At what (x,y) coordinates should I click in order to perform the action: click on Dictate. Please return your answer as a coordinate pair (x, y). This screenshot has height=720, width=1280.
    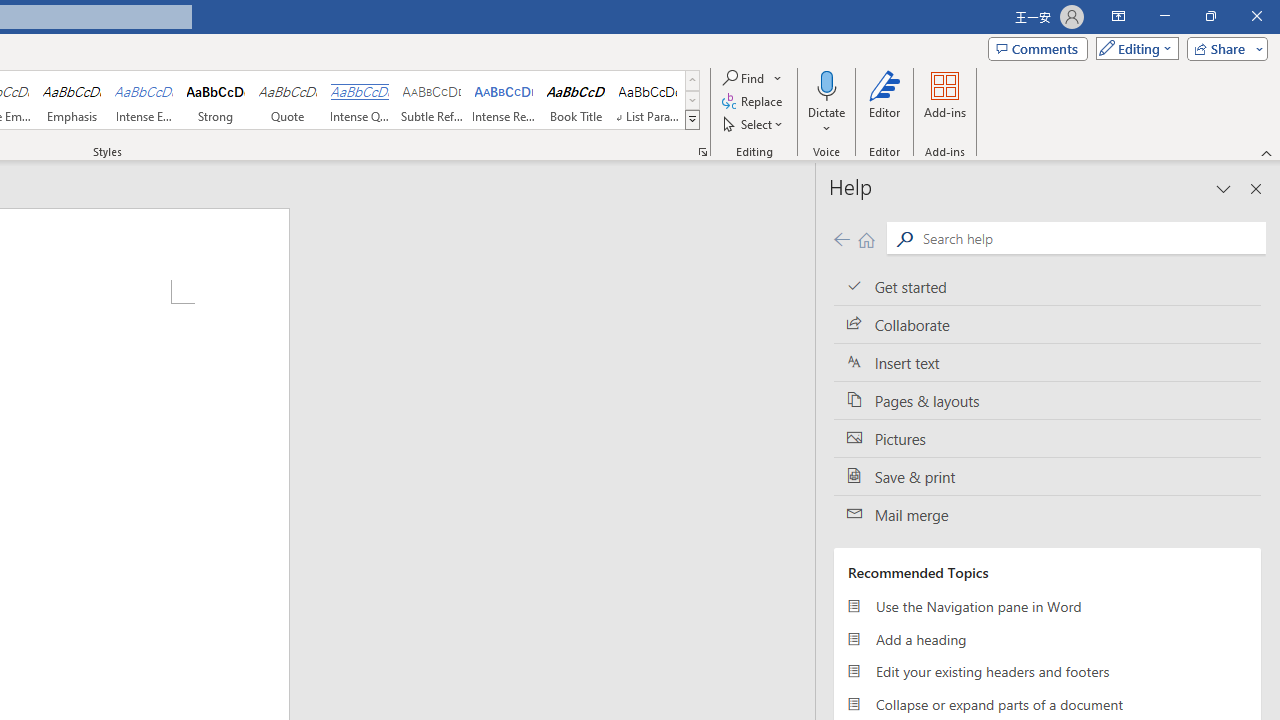
    Looking at the image, I should click on (826, 102).